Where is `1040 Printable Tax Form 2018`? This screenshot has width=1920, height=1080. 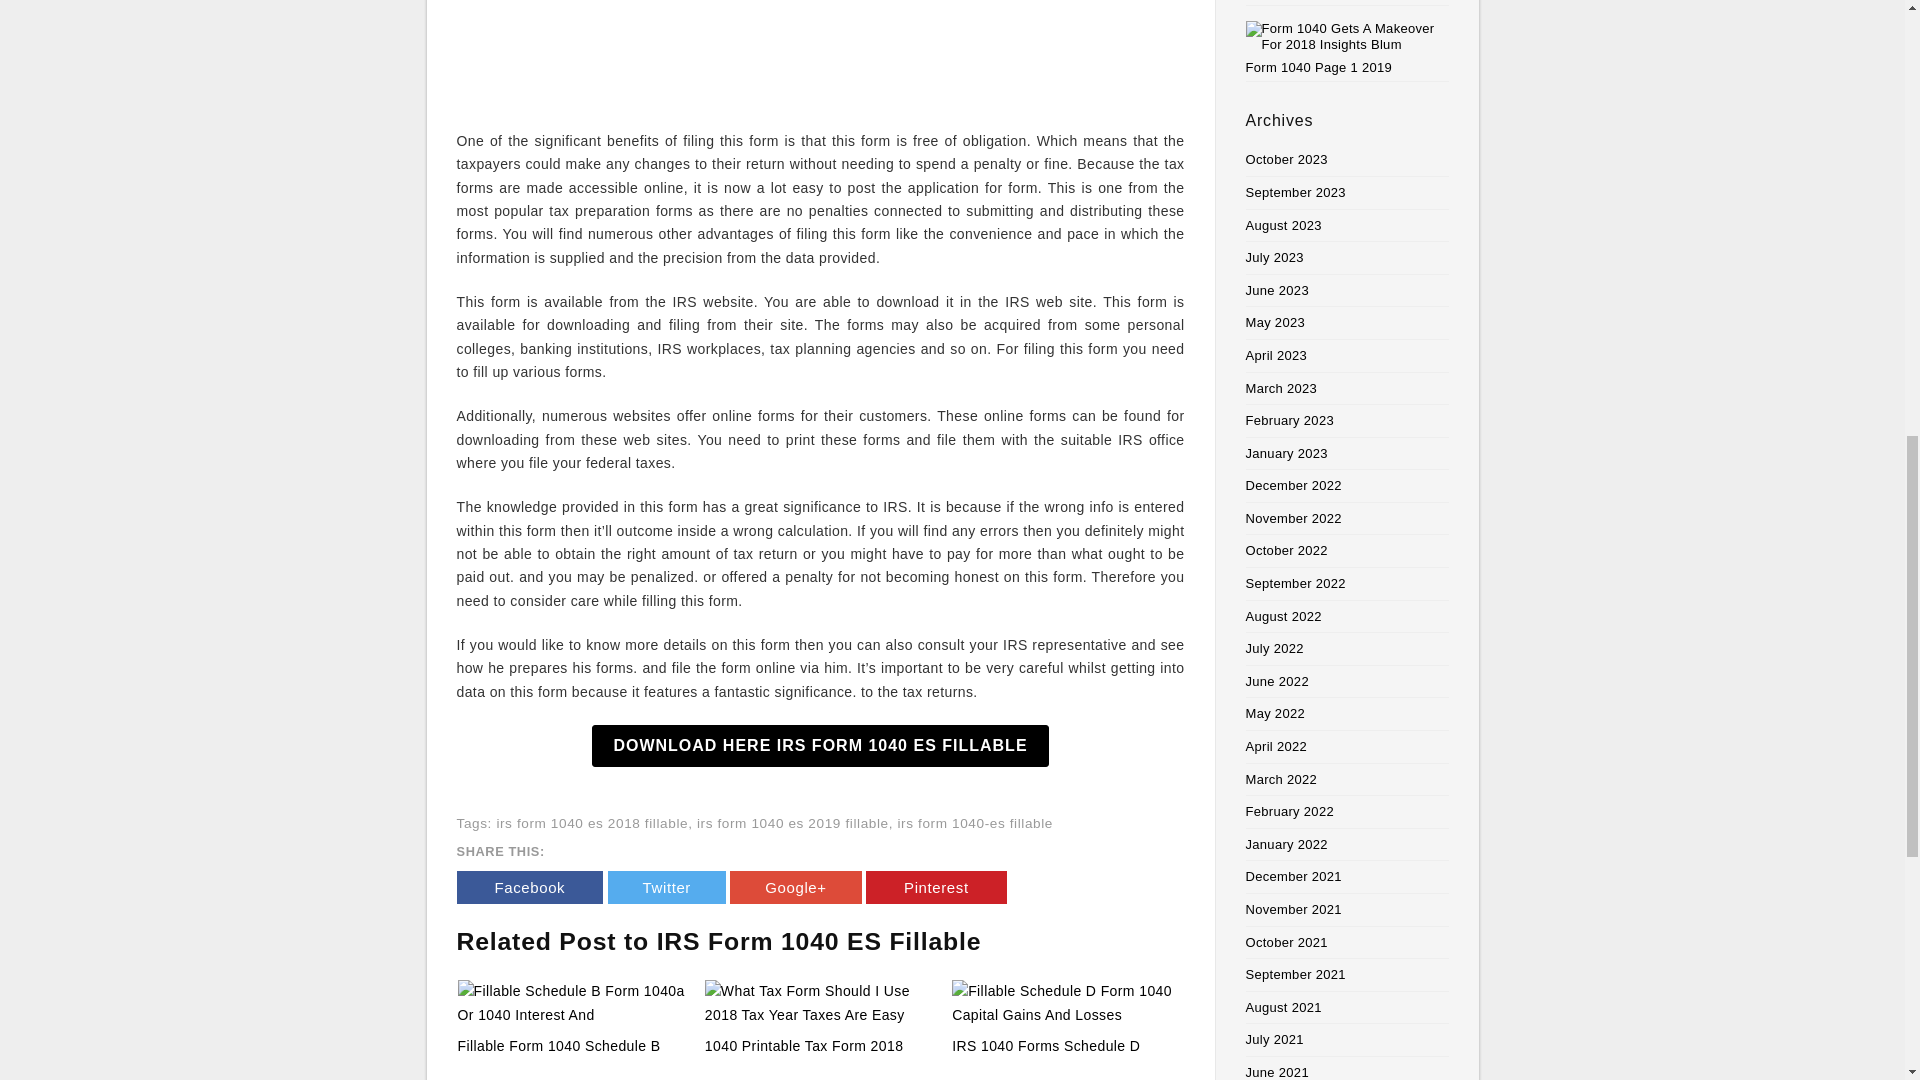 1040 Printable Tax Form 2018 is located at coordinates (820, 1003).